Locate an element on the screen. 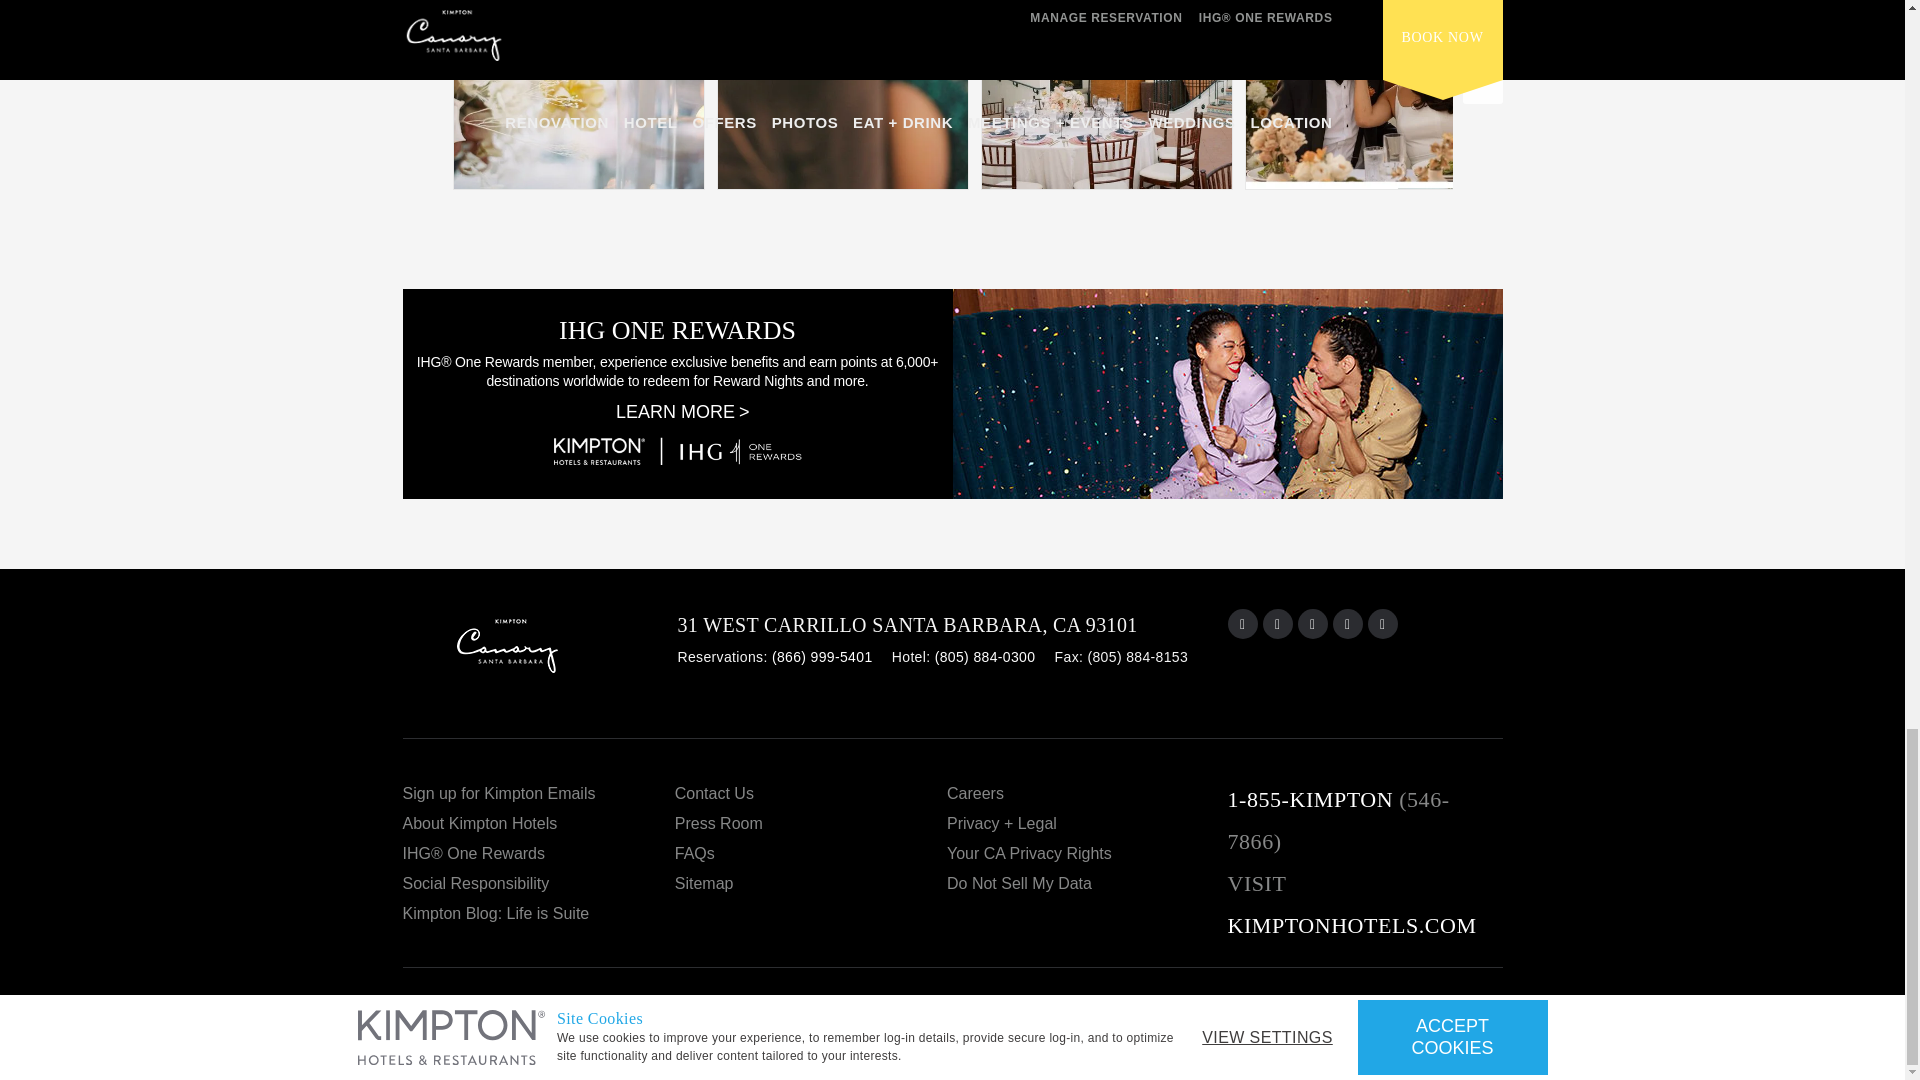  Kimpton Canary Hotel on pinterest is located at coordinates (1348, 624).